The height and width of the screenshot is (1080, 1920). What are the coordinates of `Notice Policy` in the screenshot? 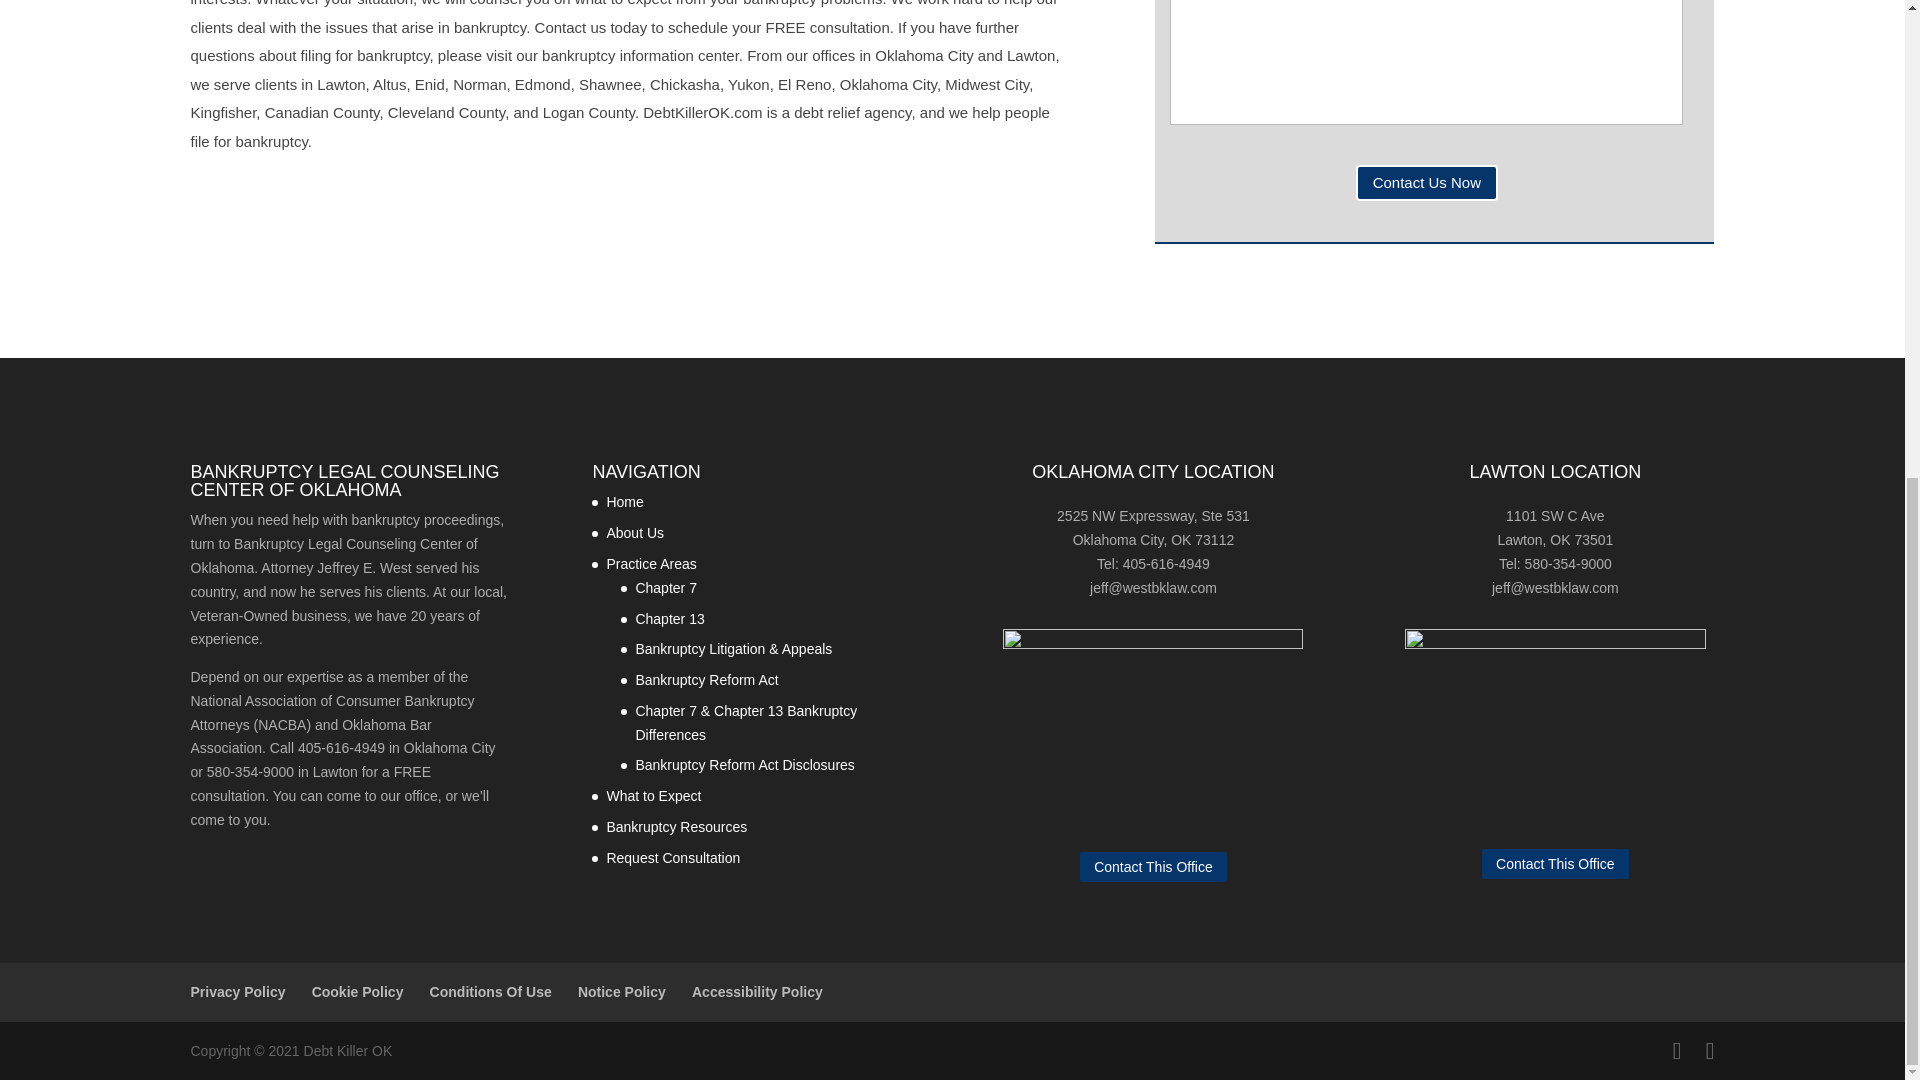 It's located at (622, 992).